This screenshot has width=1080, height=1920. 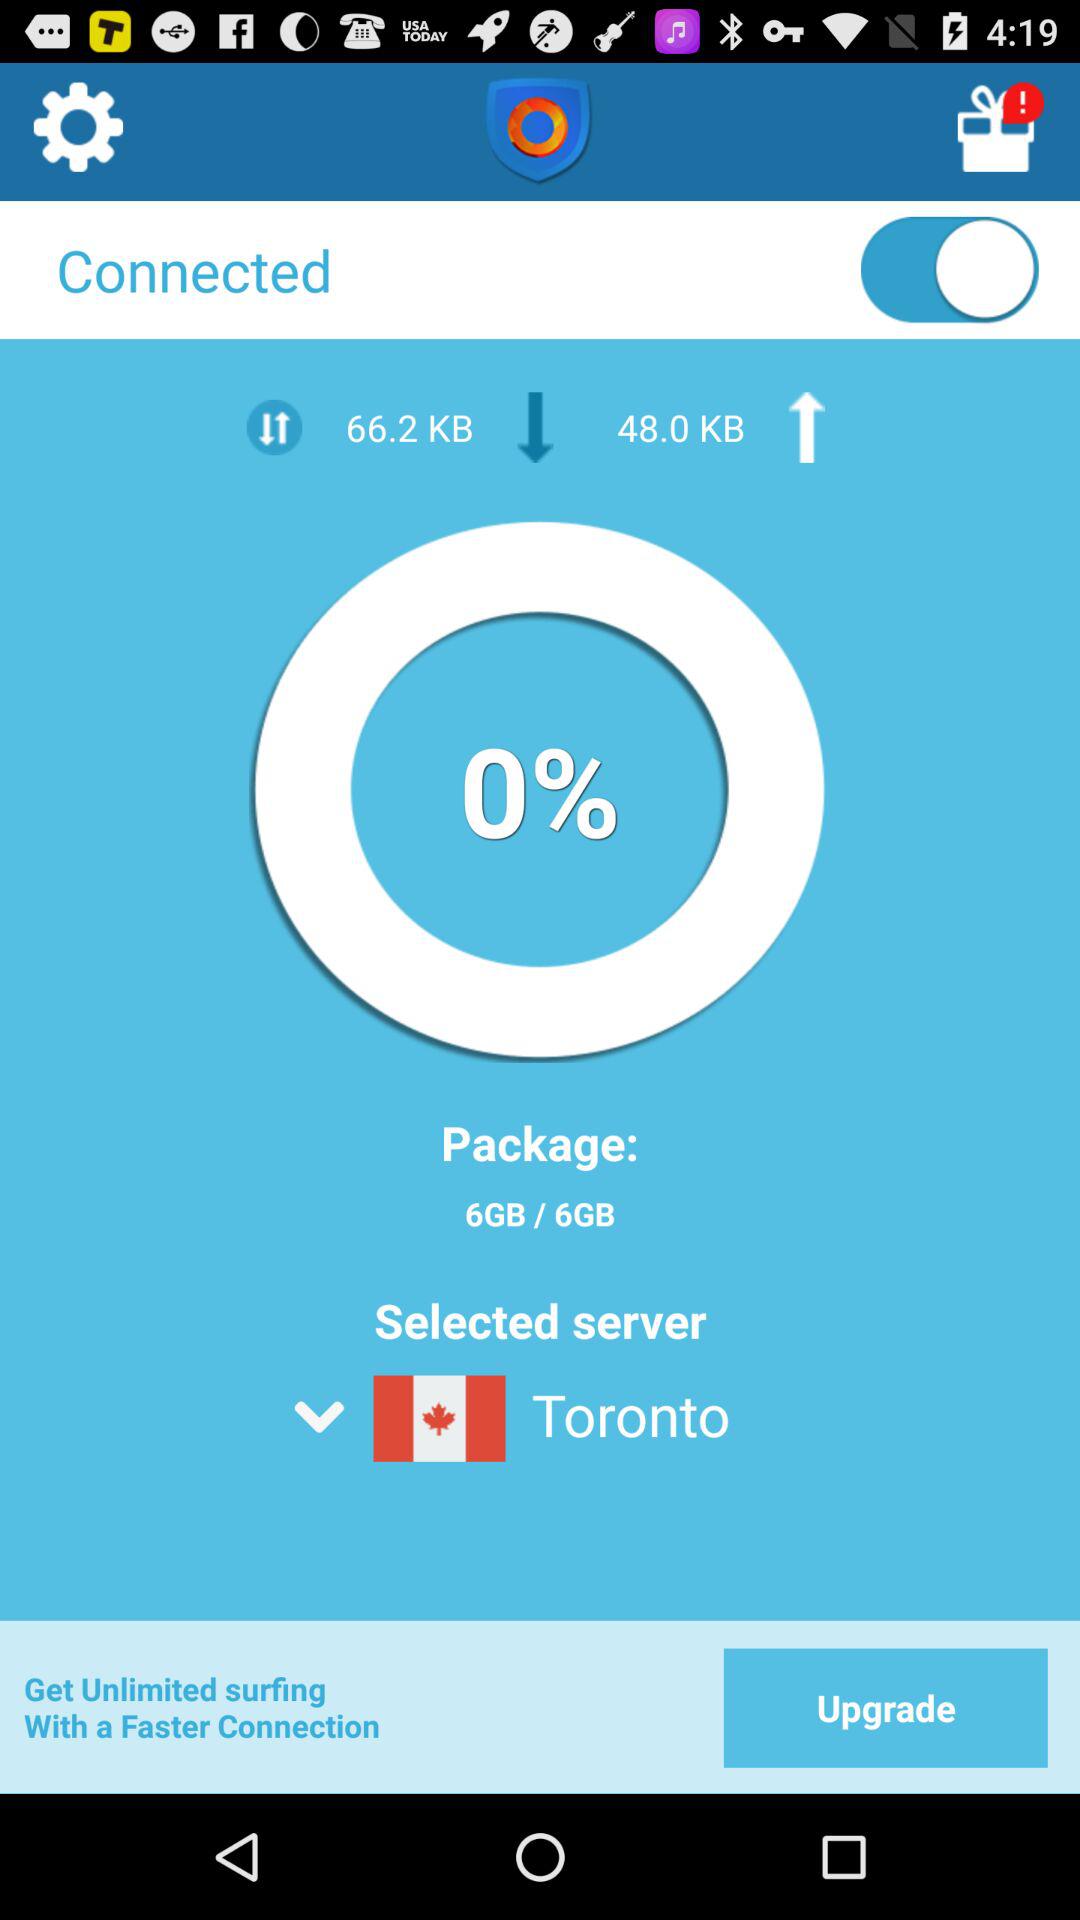 I want to click on toggle connection off, so click(x=950, y=274).